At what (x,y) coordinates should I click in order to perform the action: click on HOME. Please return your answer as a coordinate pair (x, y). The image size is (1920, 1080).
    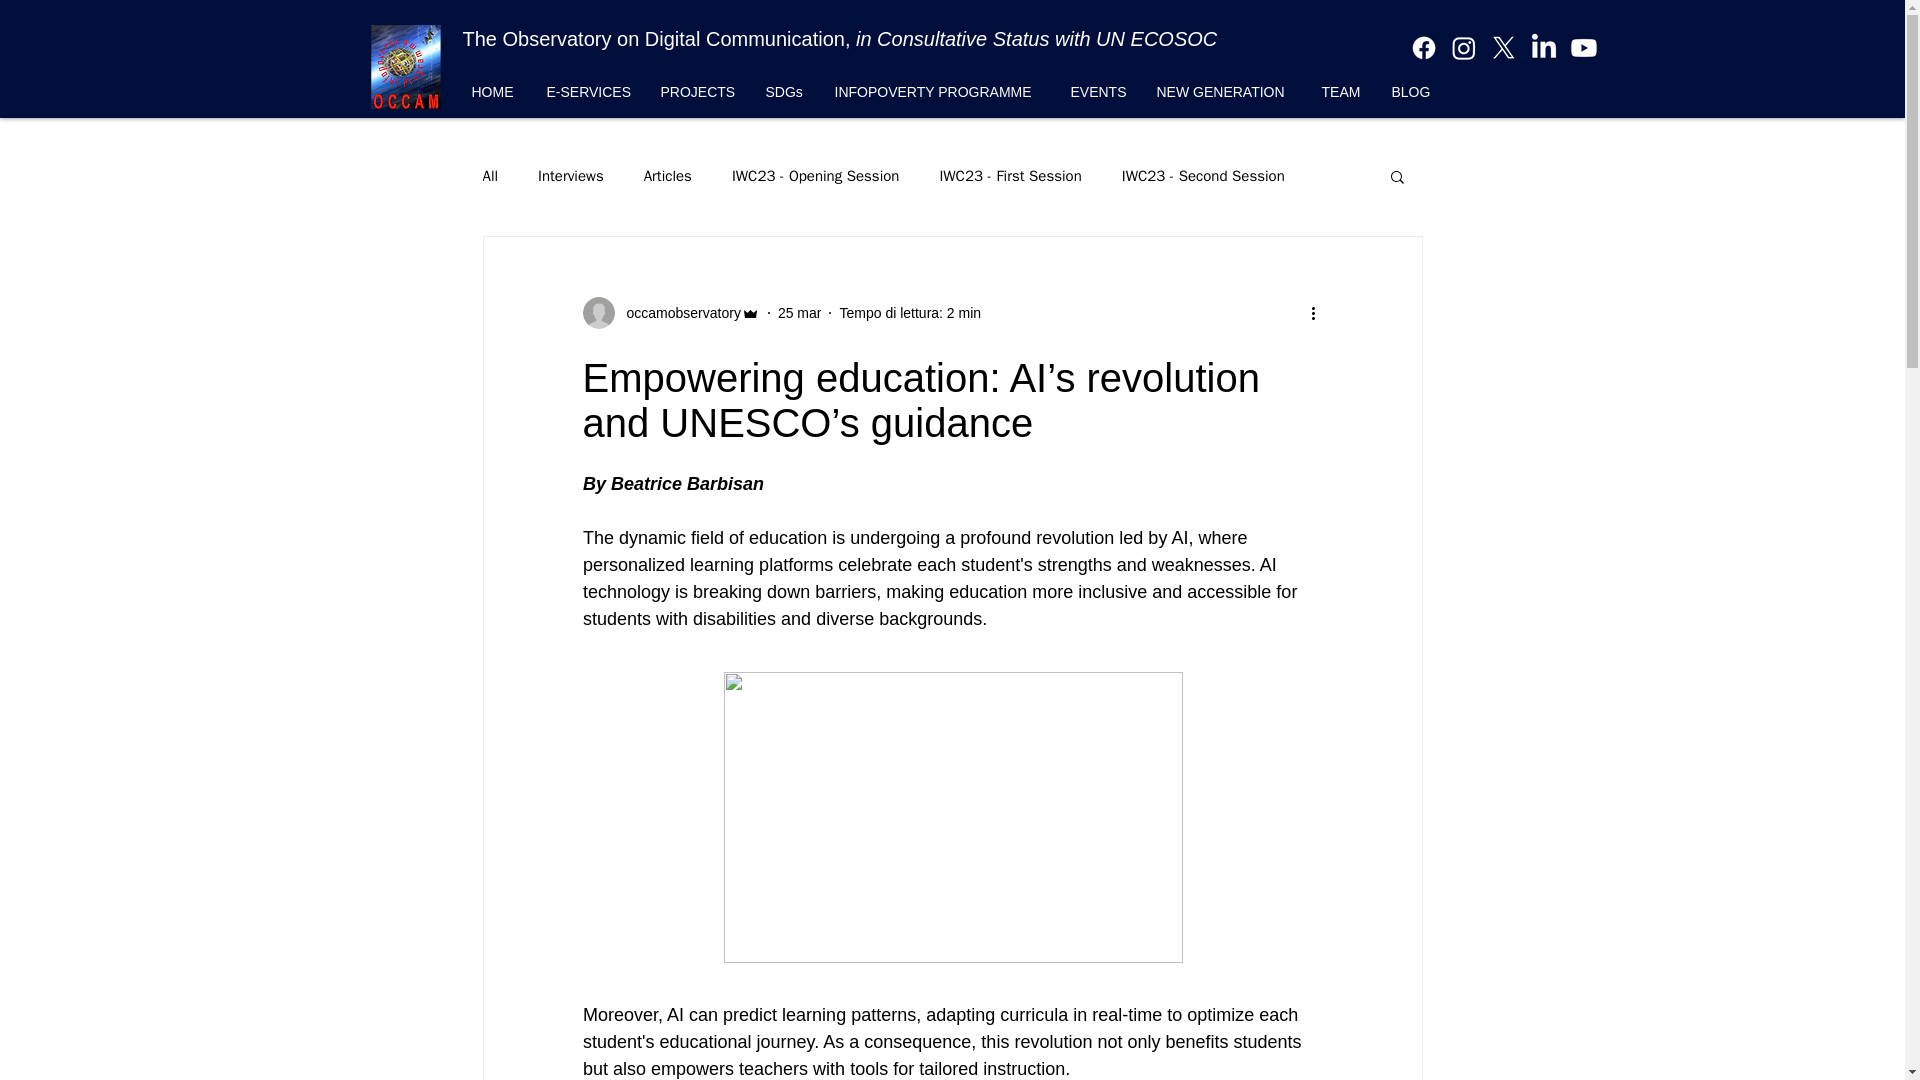
    Looking at the image, I should click on (494, 91).